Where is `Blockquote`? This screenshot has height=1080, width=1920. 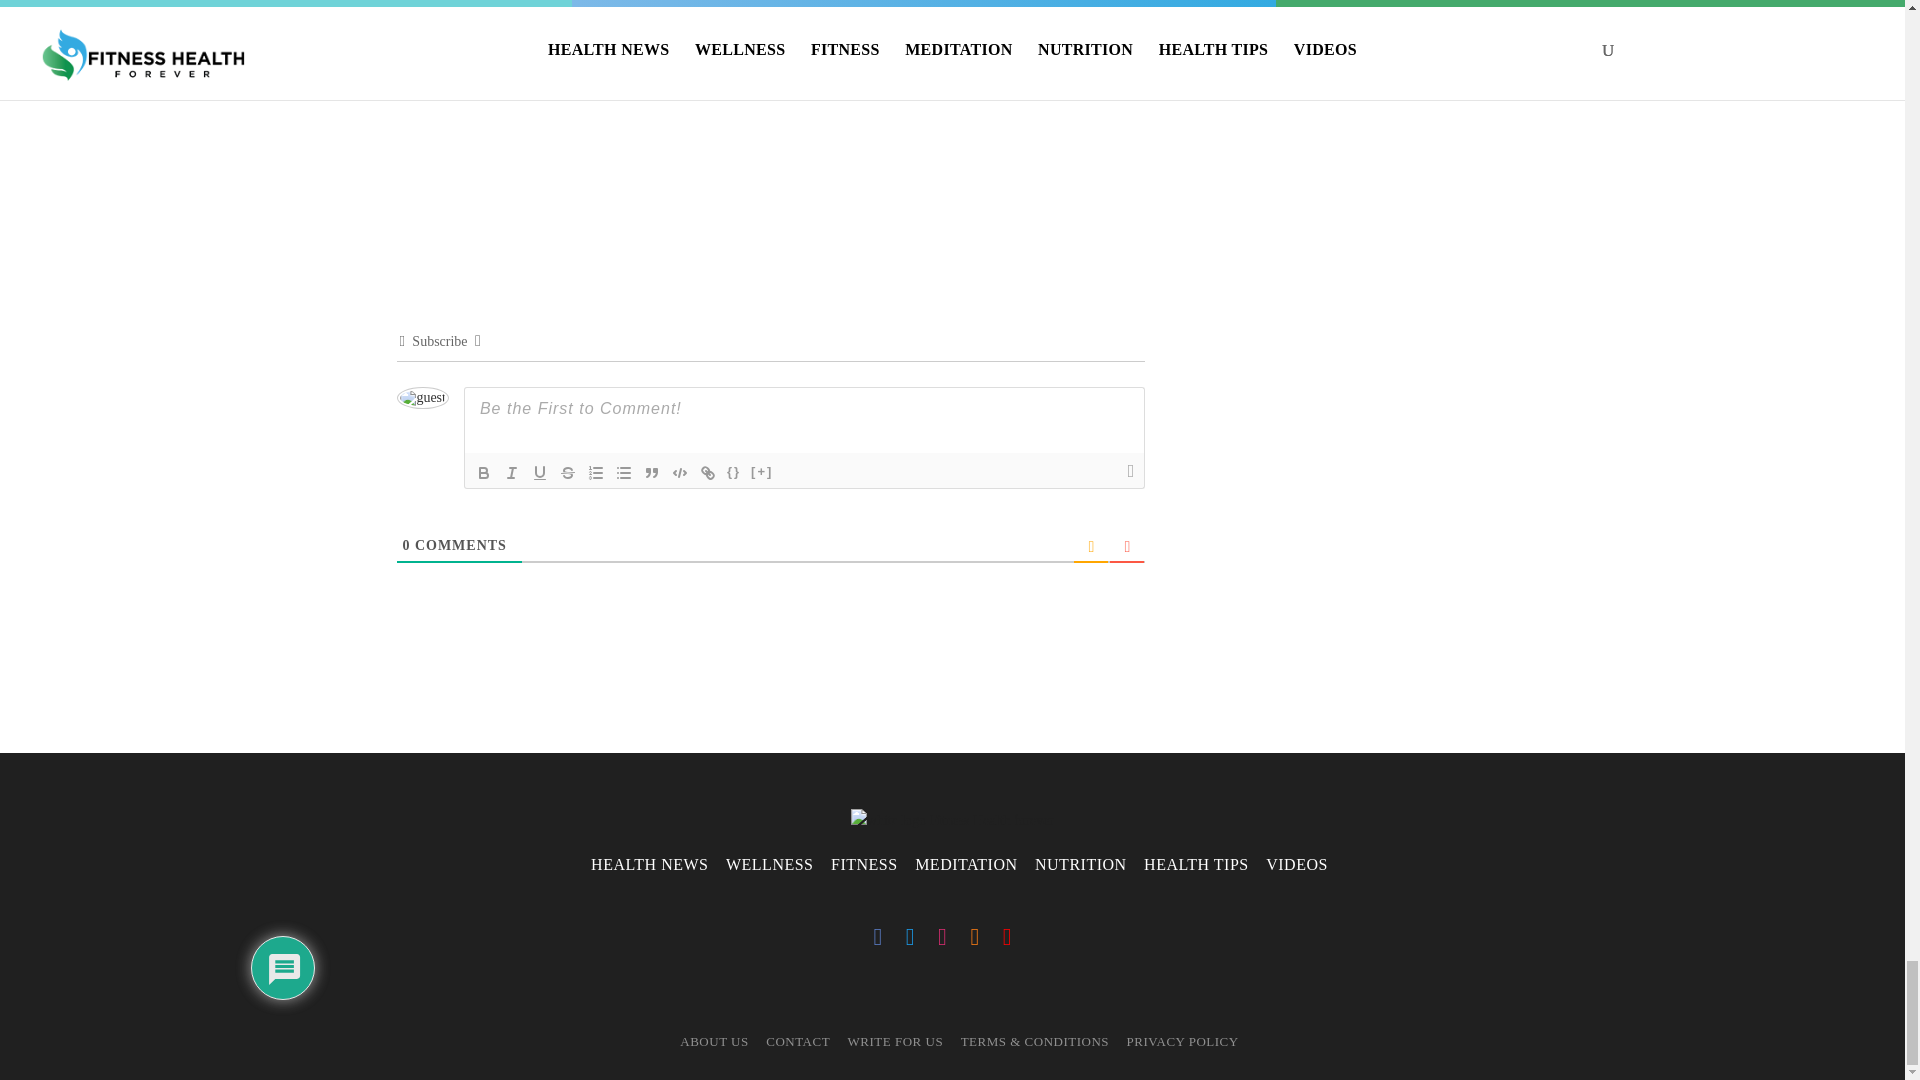 Blockquote is located at coordinates (652, 472).